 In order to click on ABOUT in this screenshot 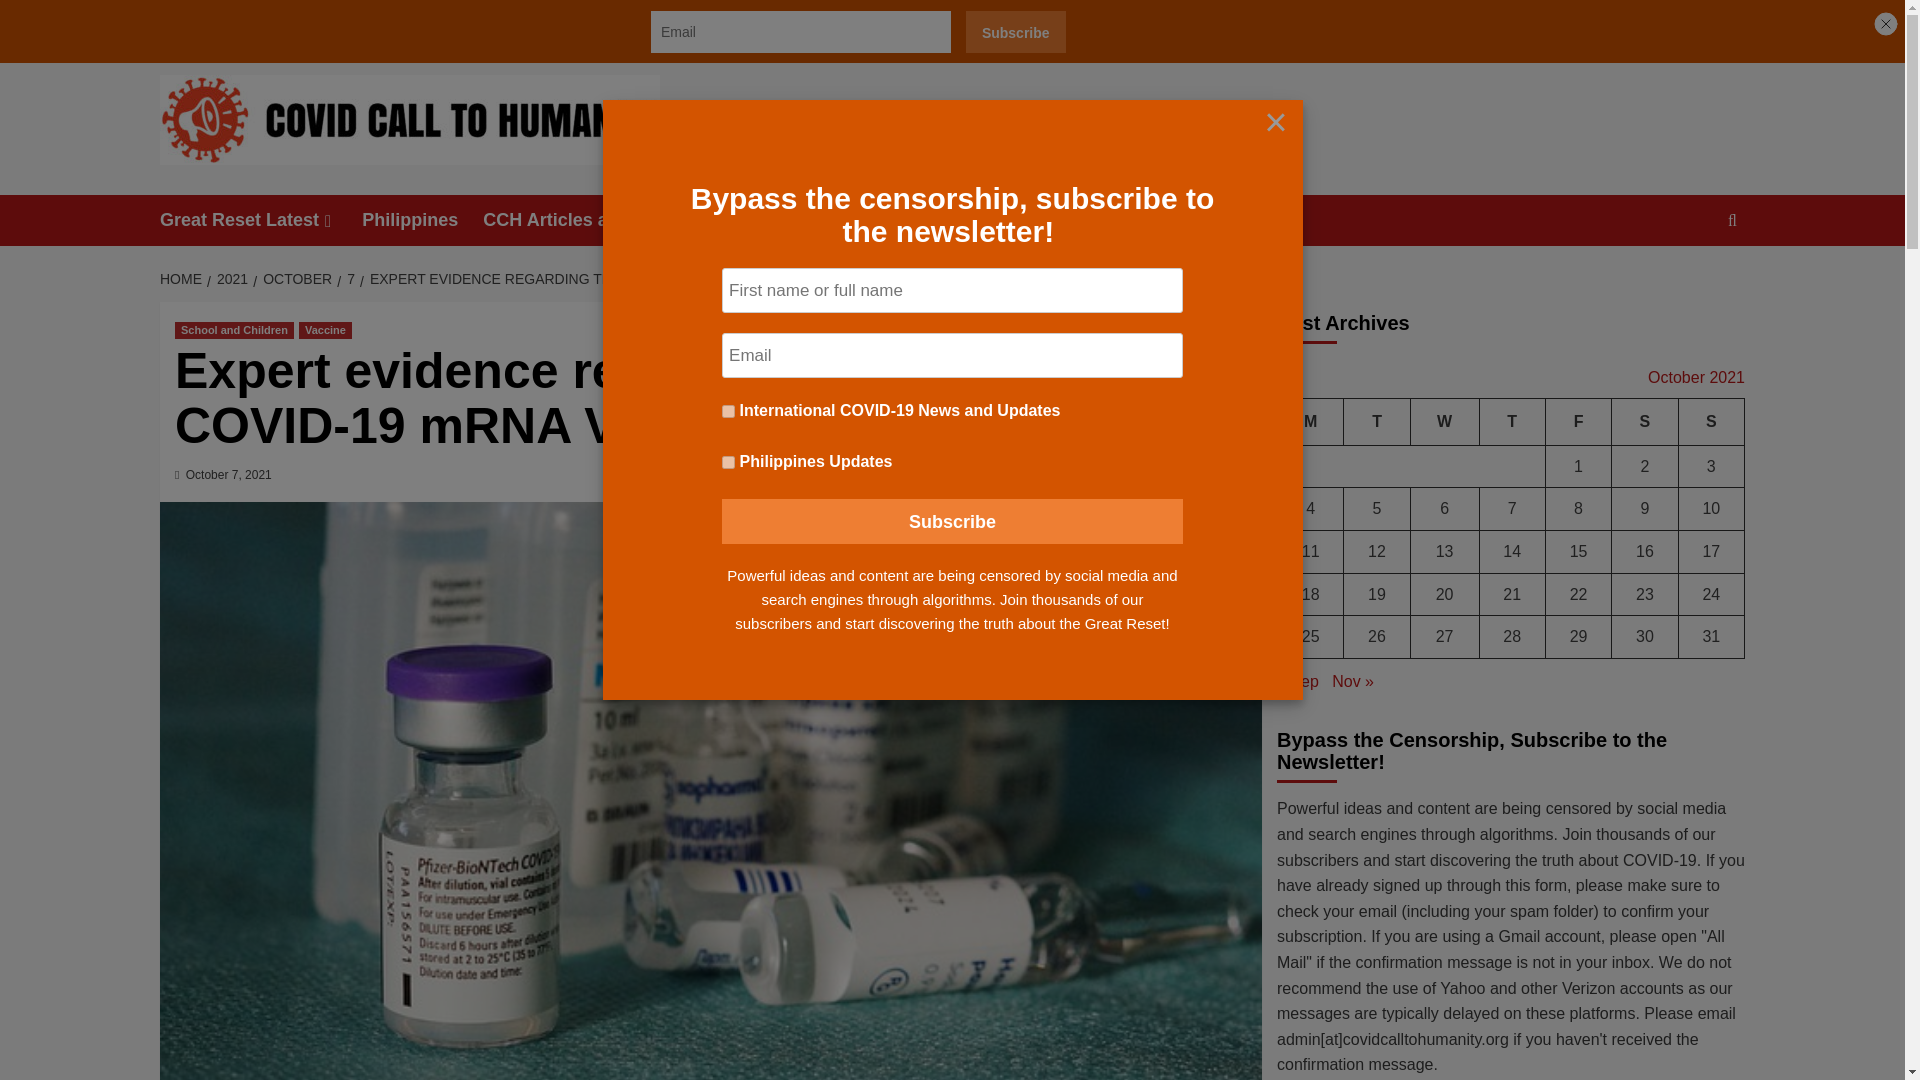, I will do `click(310, 22)`.